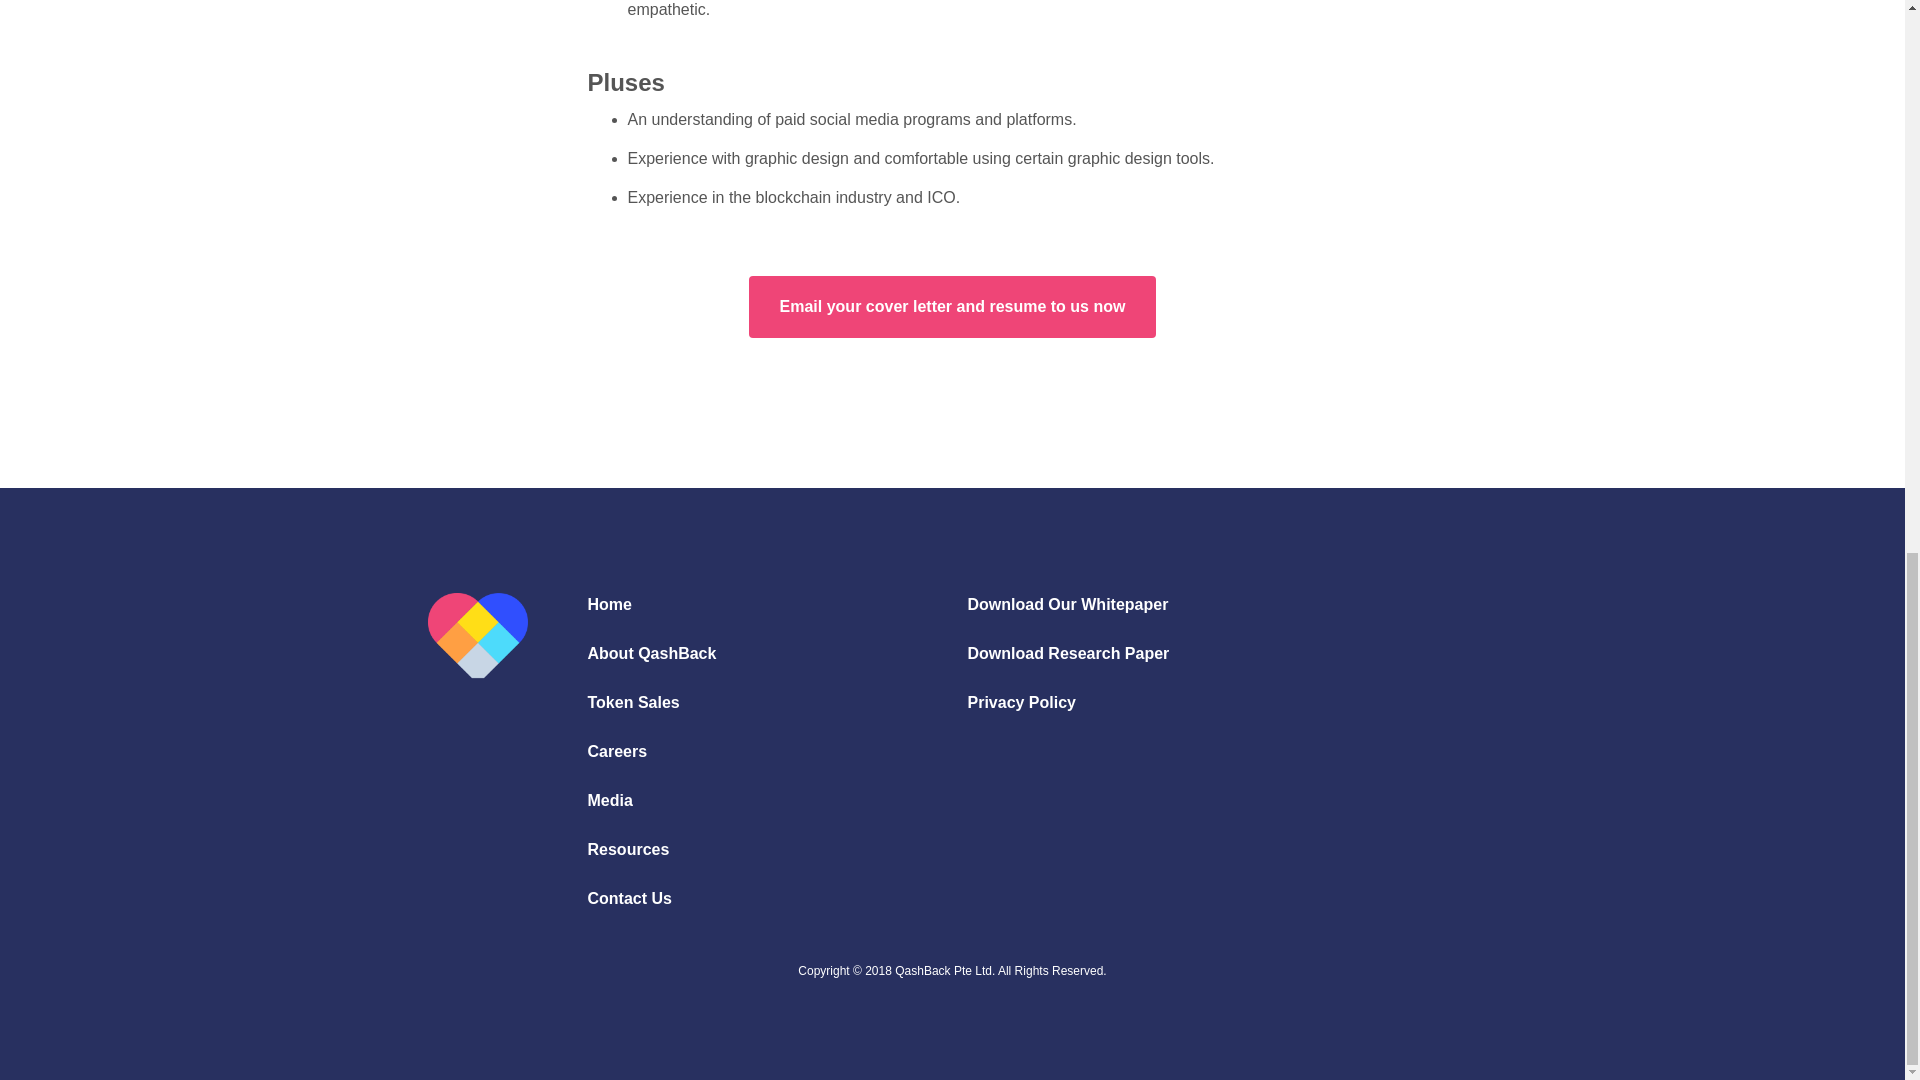 This screenshot has height=1080, width=1920. I want to click on About QashBack, so click(652, 654).